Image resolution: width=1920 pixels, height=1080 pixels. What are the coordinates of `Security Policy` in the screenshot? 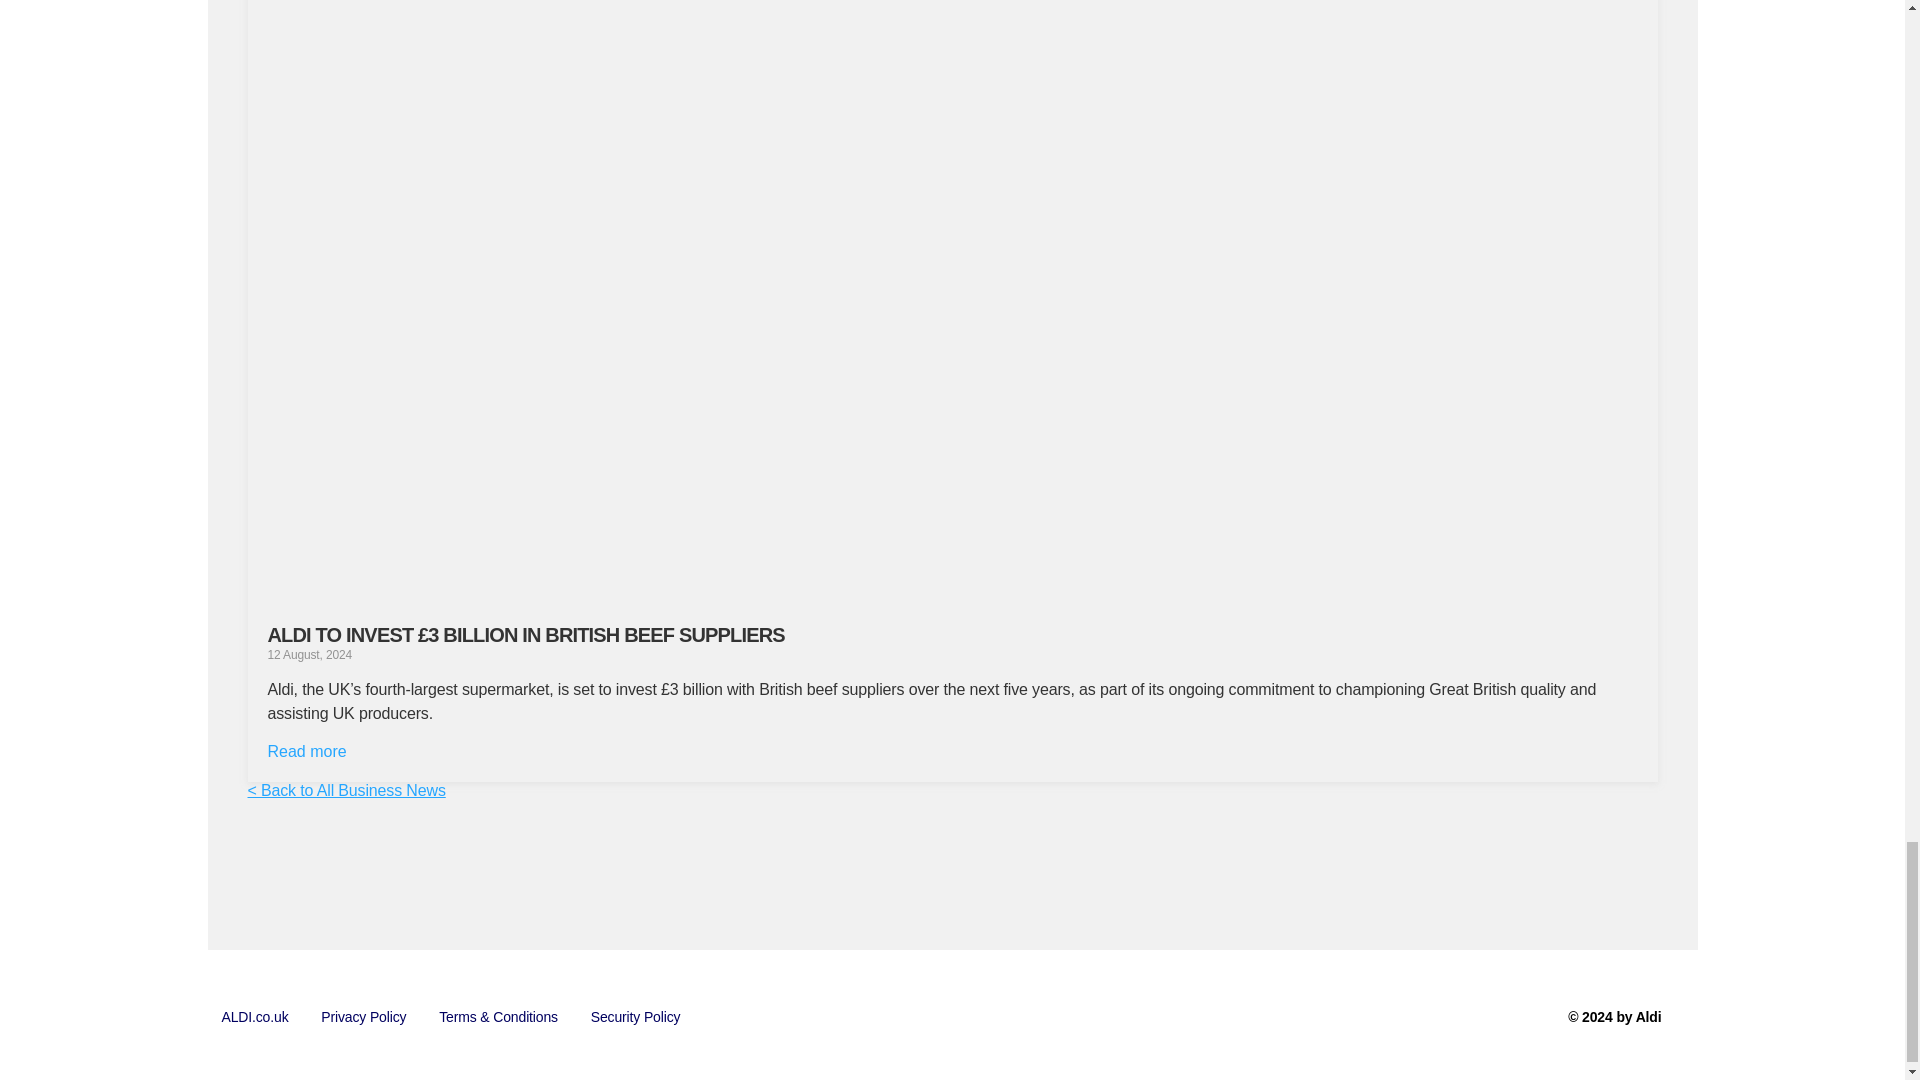 It's located at (636, 1017).